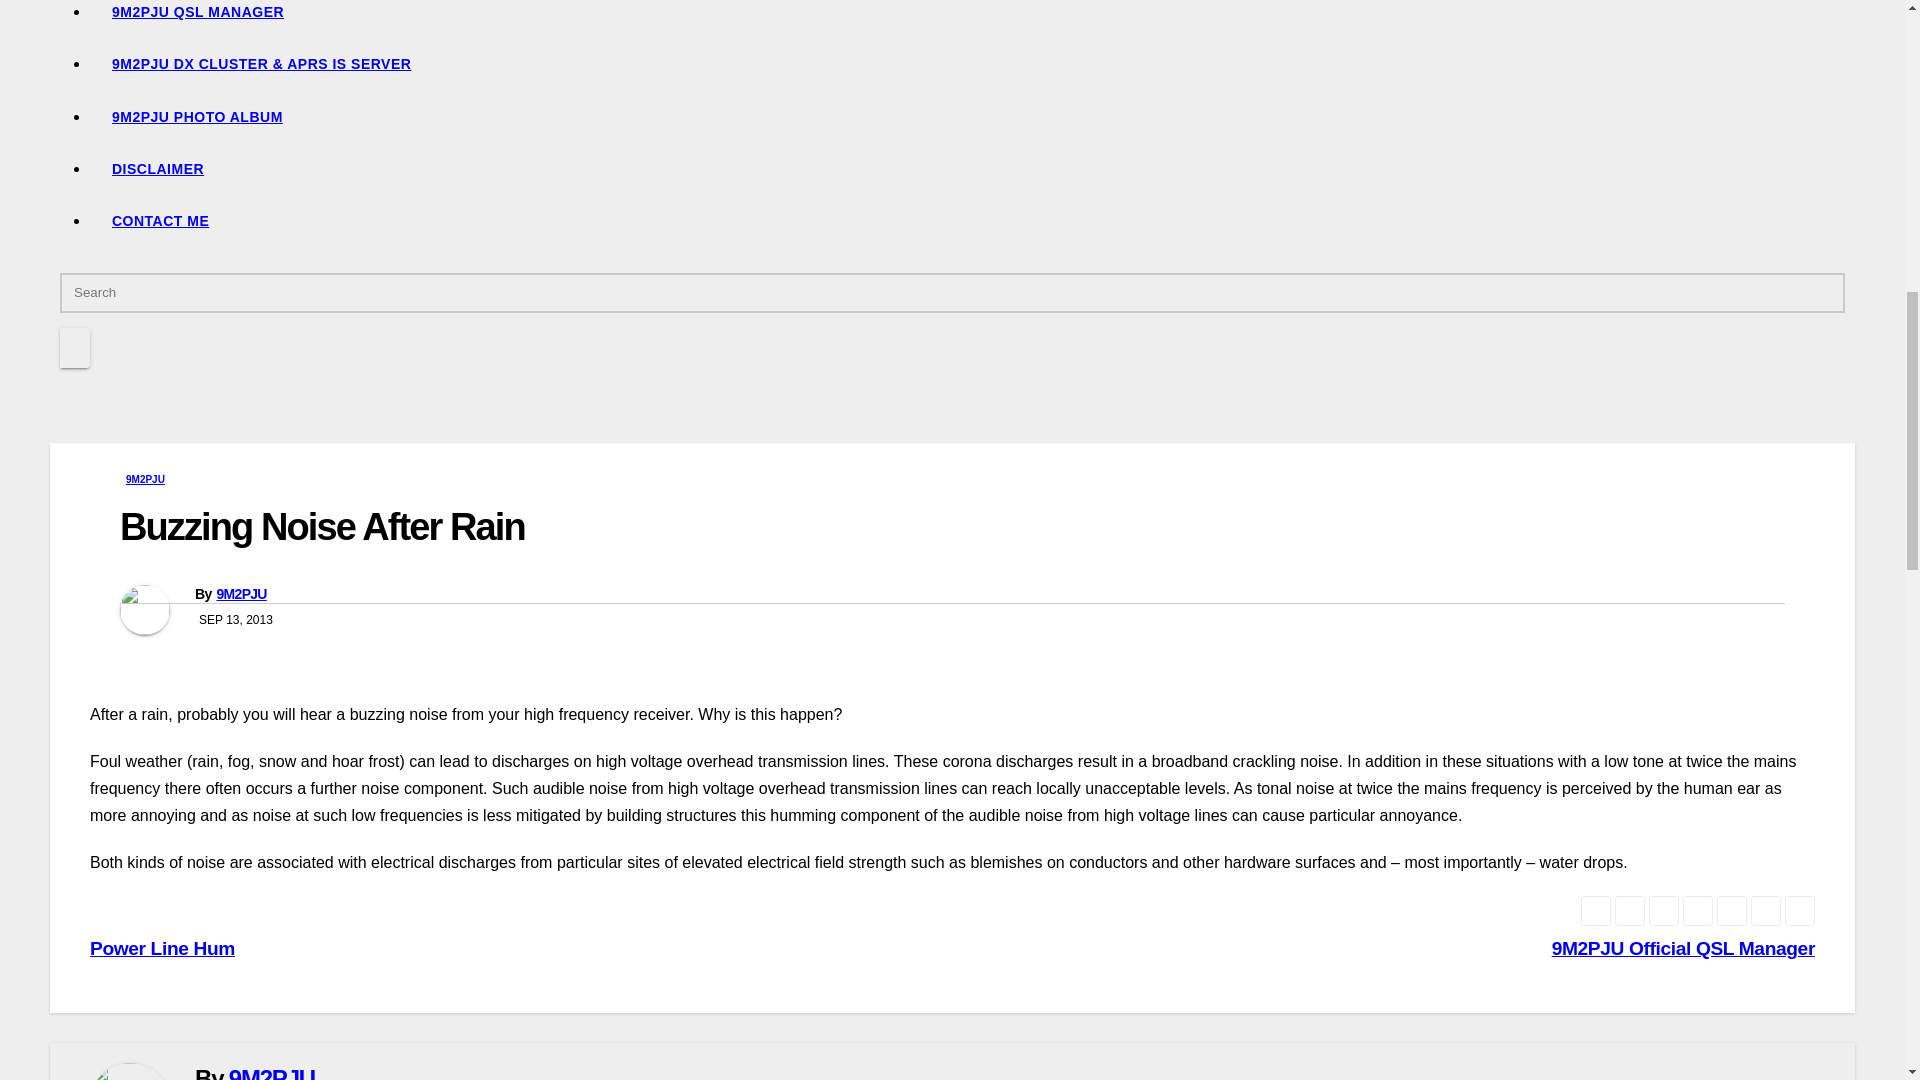  Describe the element at coordinates (972, 221) in the screenshot. I see `CONTACT ME` at that location.